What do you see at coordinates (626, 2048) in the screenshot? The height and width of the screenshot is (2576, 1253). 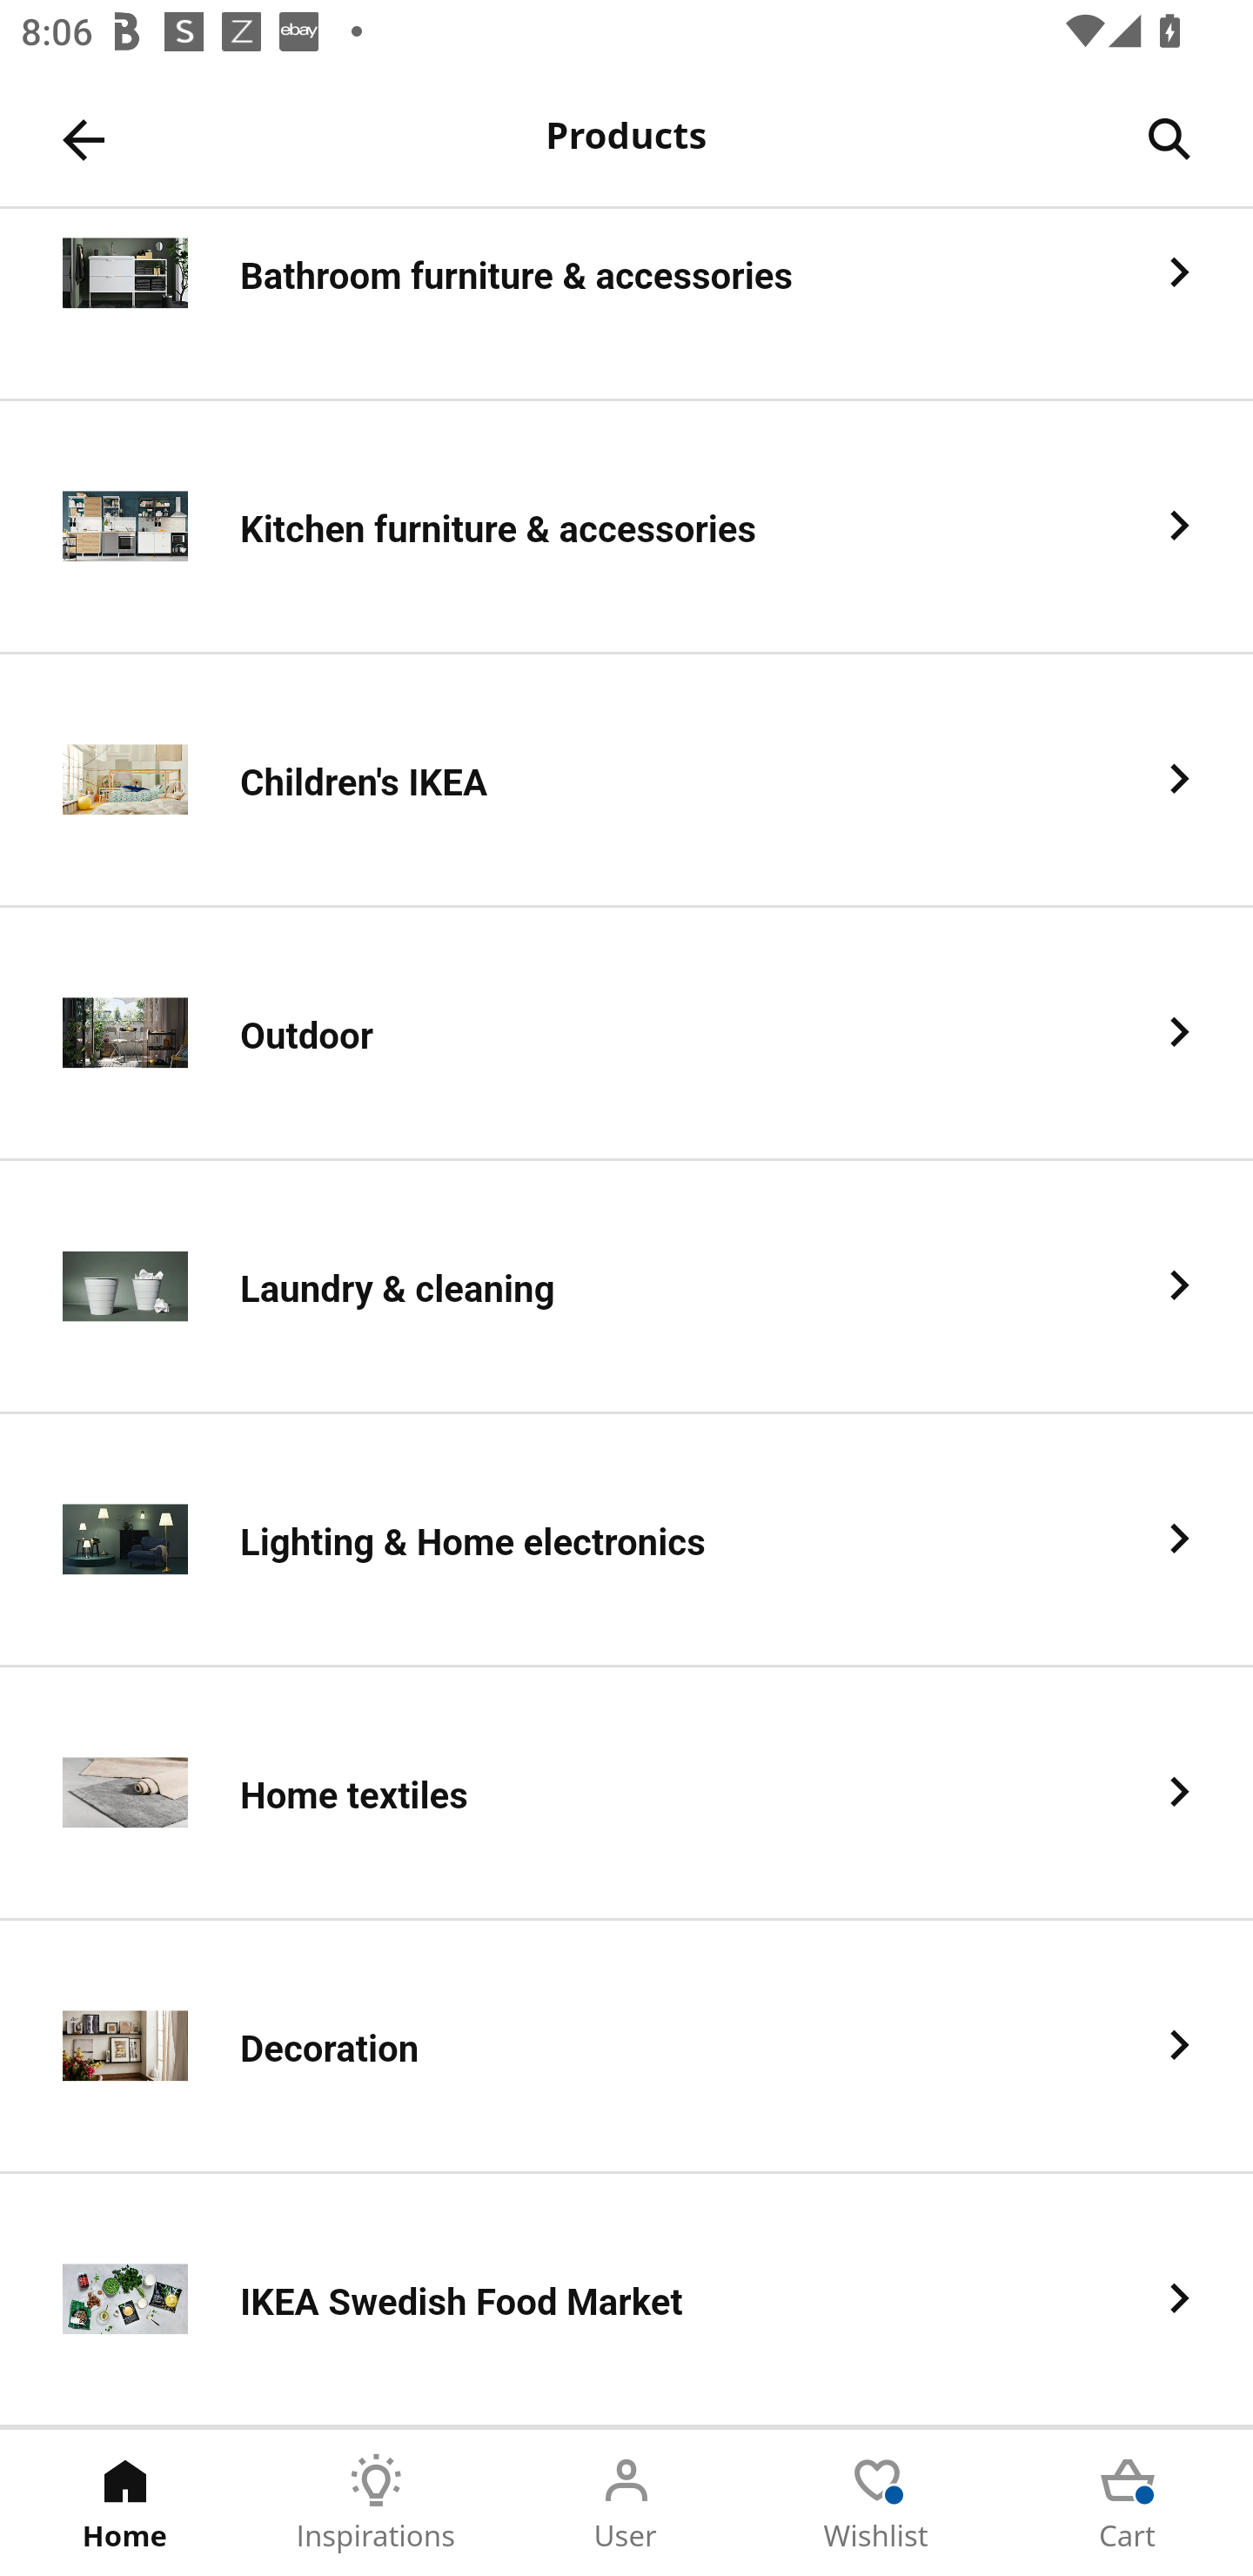 I see `Decoration` at bounding box center [626, 2048].